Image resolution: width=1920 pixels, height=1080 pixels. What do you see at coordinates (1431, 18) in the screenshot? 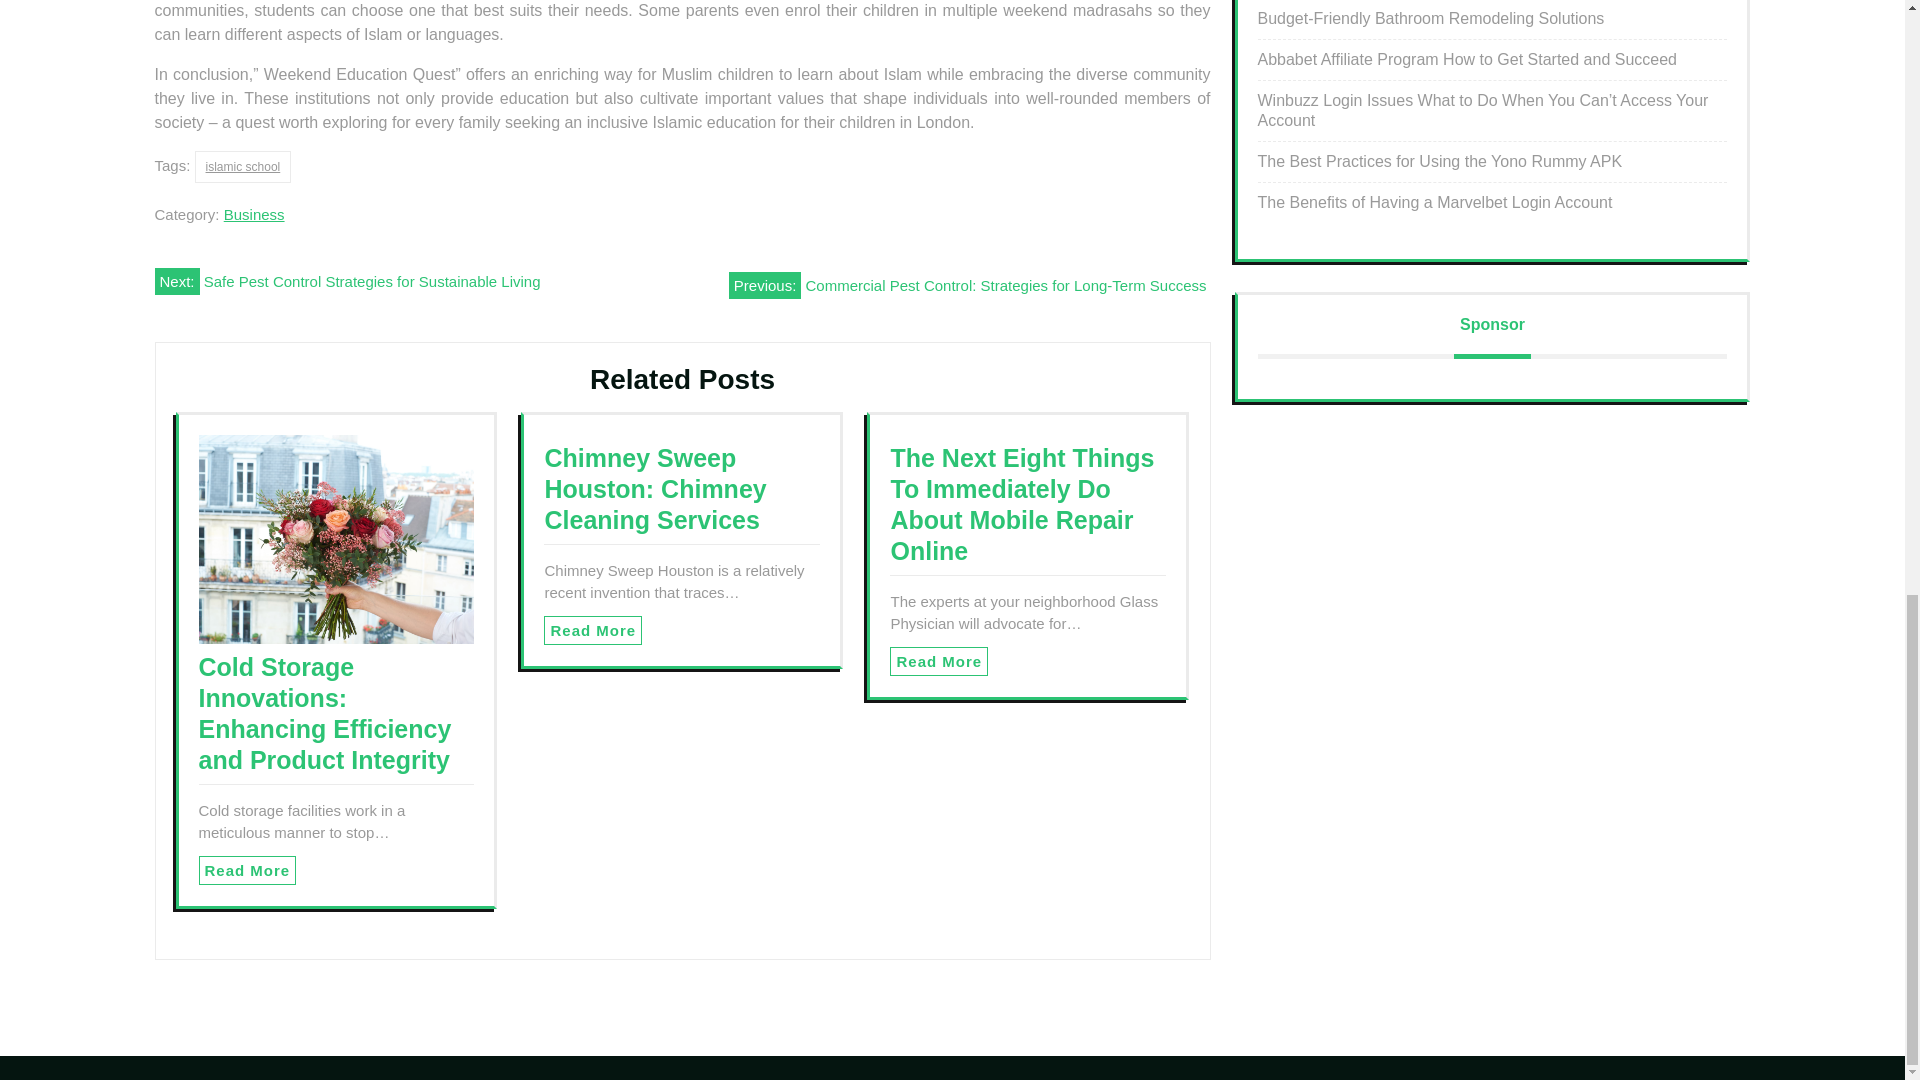
I see `Budget-Friendly Bathroom Remodeling Solutions` at bounding box center [1431, 18].